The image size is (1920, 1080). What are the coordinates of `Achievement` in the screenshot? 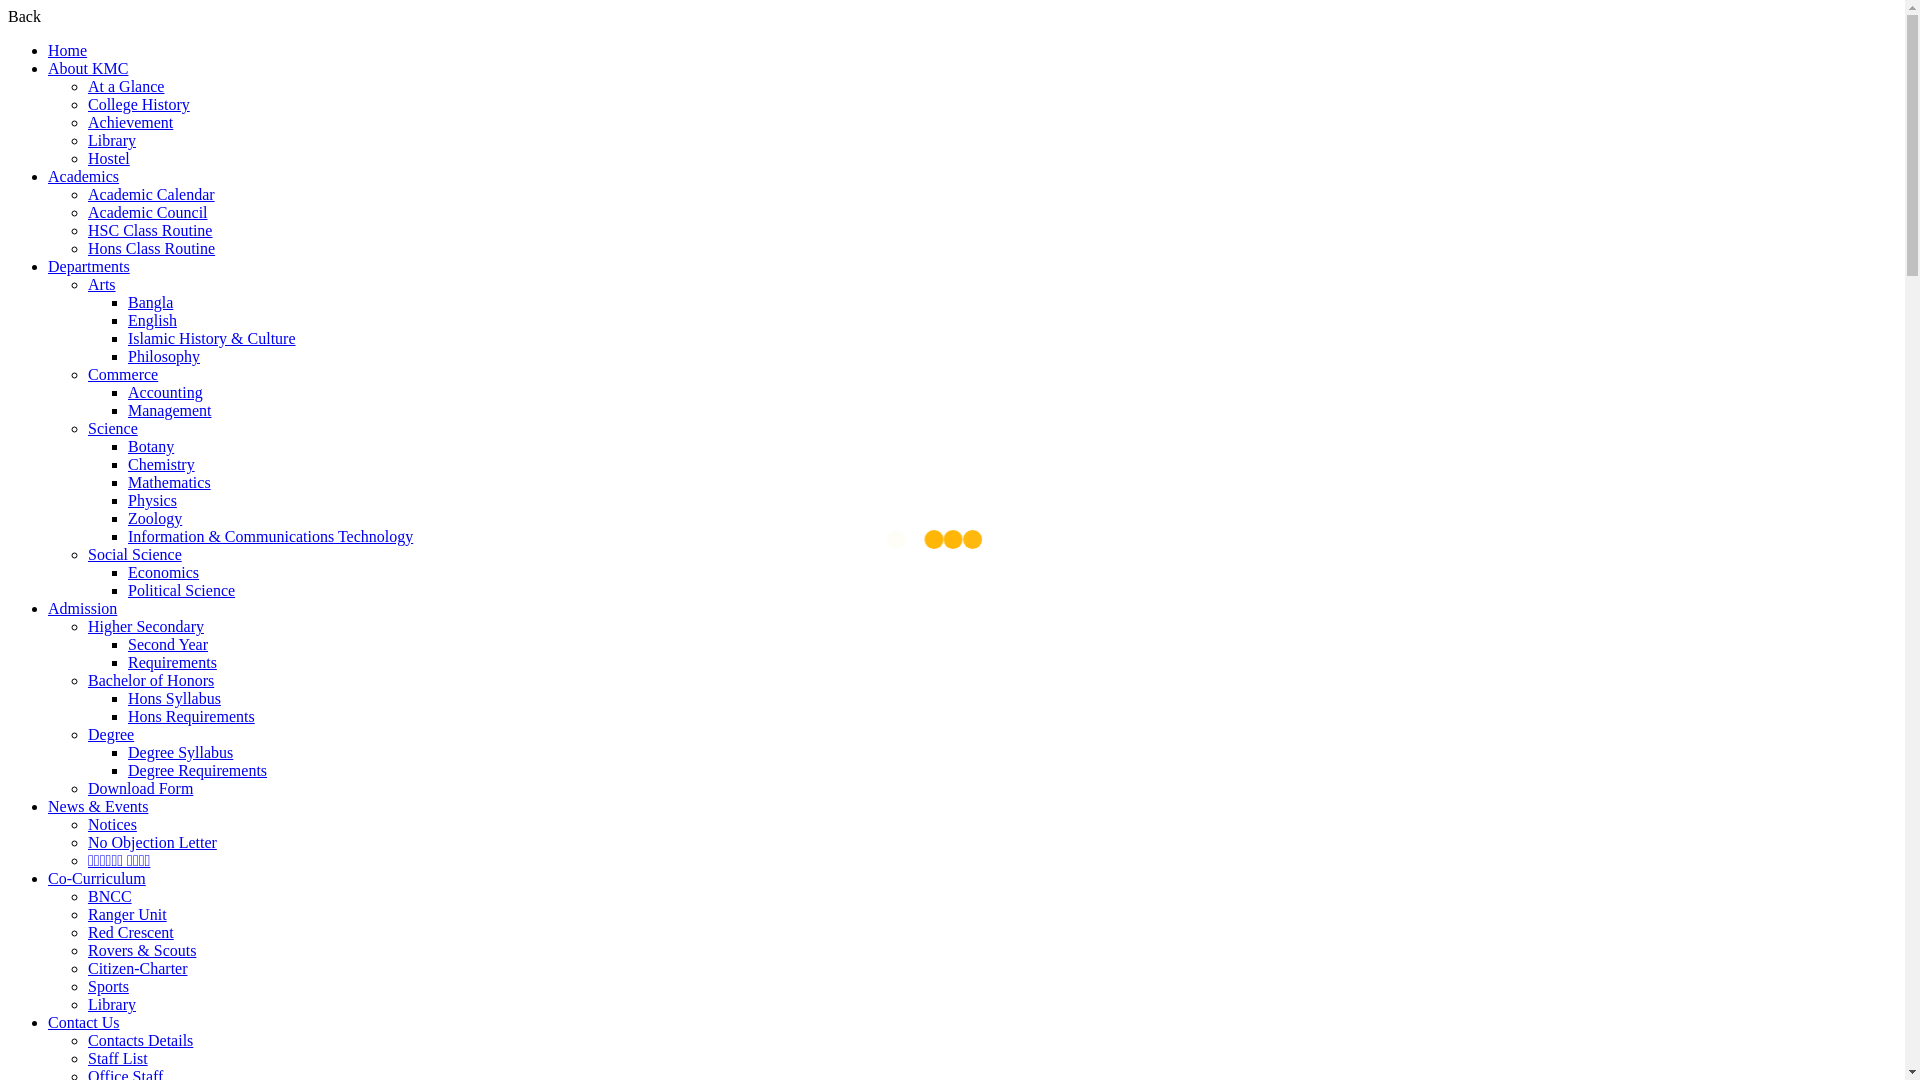 It's located at (130, 122).